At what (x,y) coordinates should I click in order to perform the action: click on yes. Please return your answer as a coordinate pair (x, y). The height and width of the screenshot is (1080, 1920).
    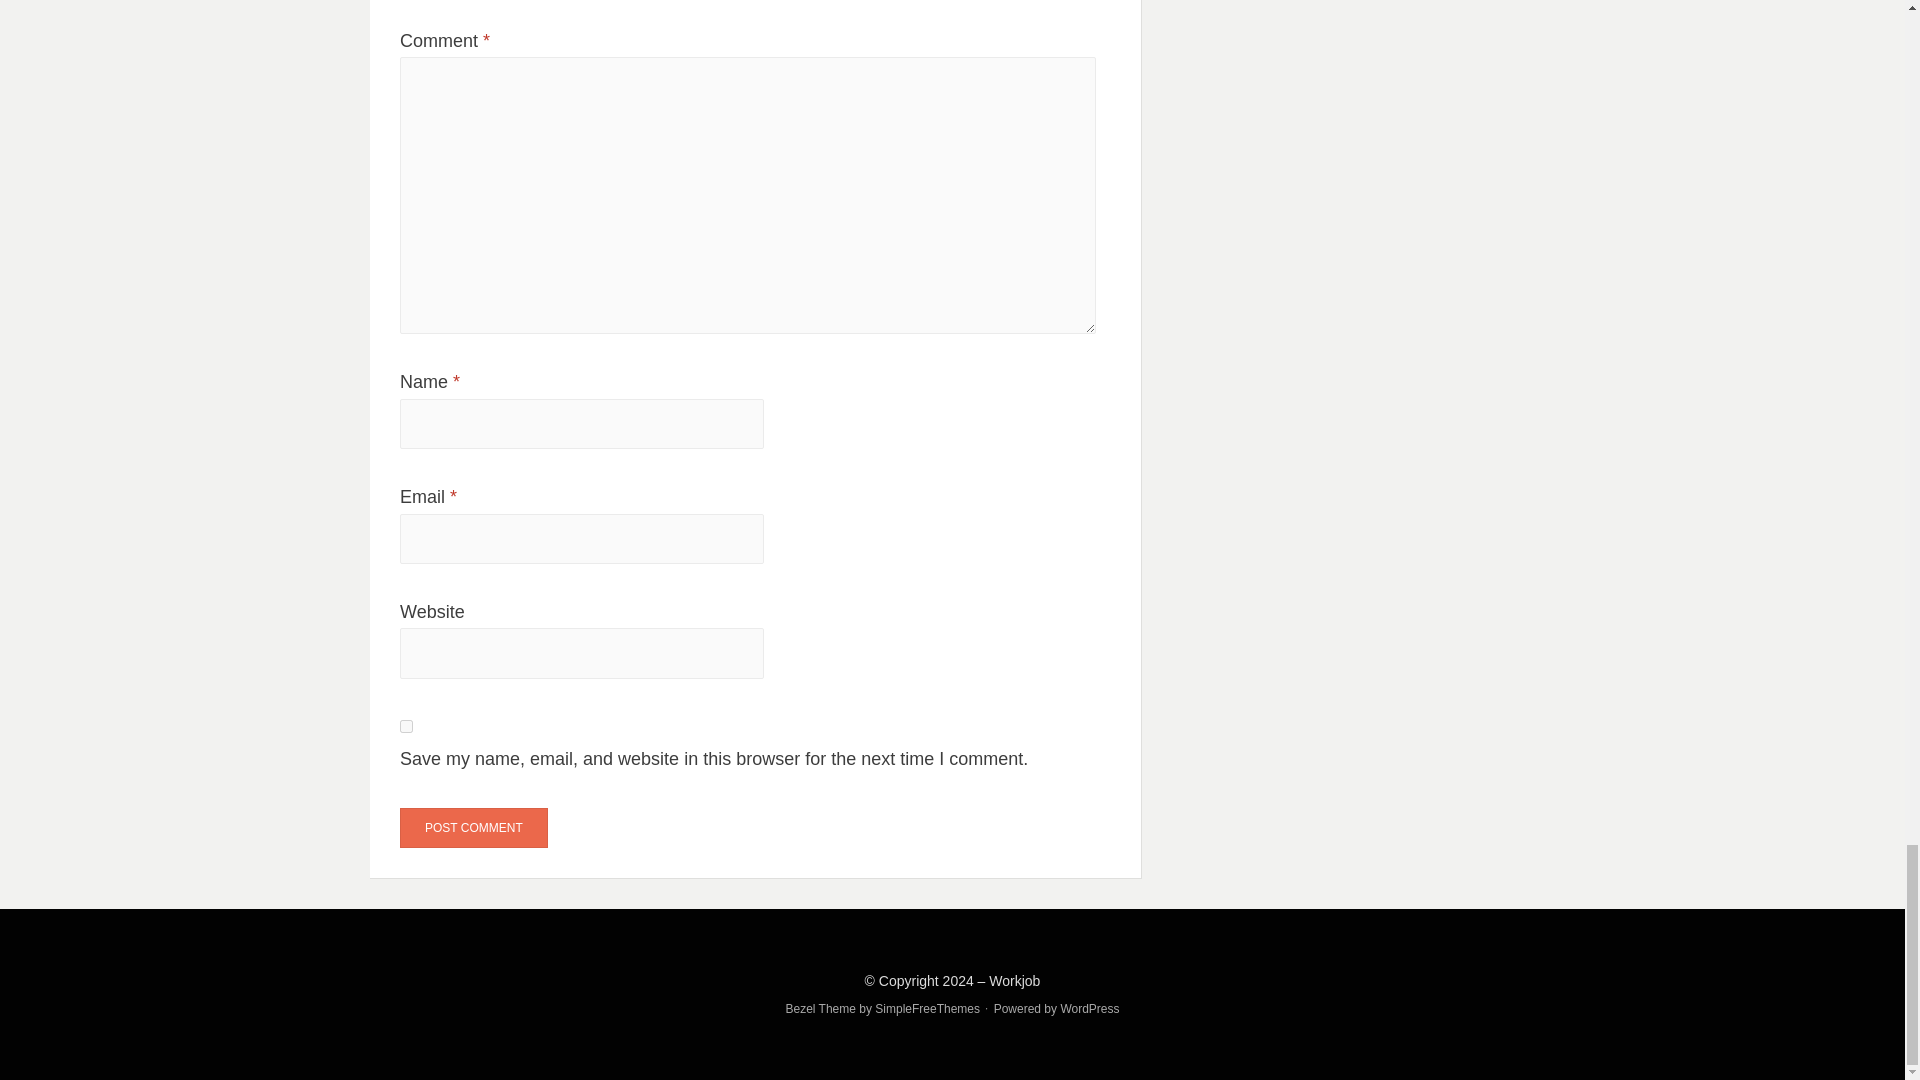
    Looking at the image, I should click on (406, 726).